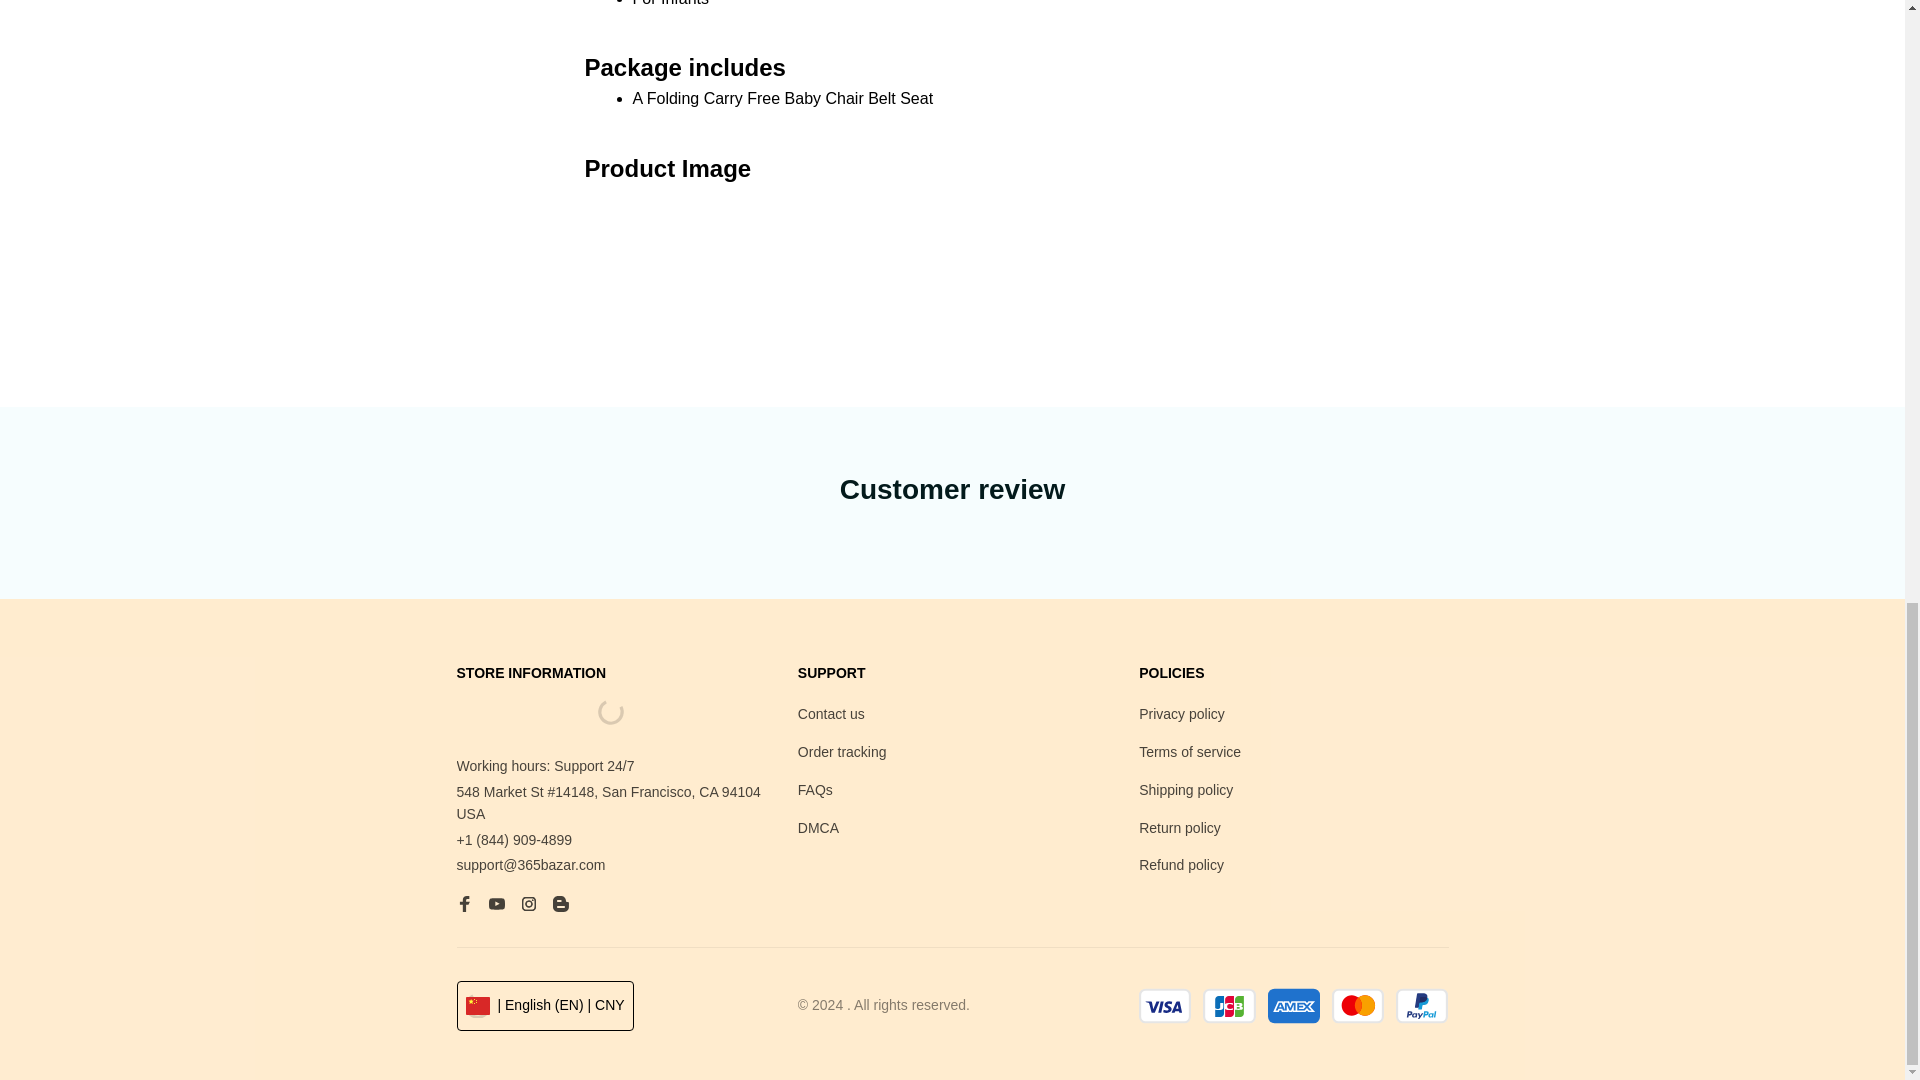  I want to click on FAQs, so click(816, 790).